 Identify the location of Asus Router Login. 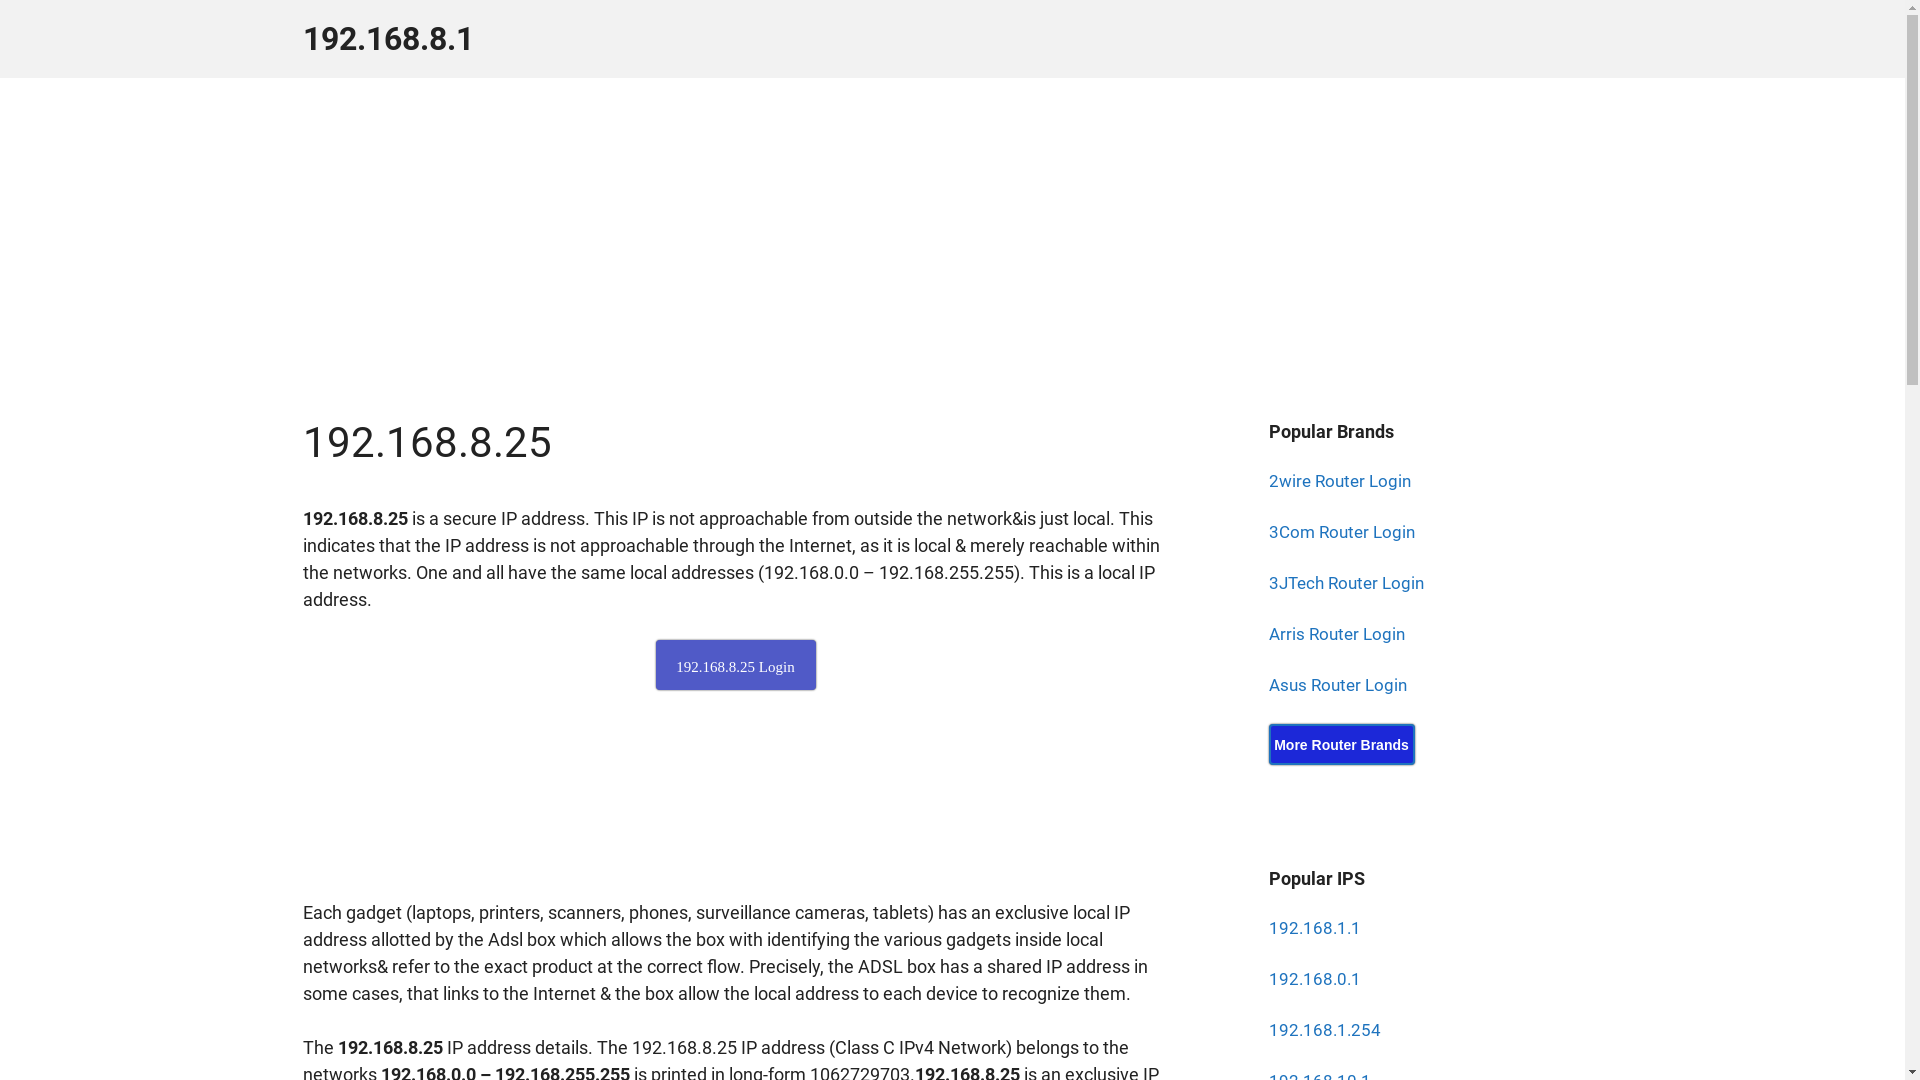
(1337, 685).